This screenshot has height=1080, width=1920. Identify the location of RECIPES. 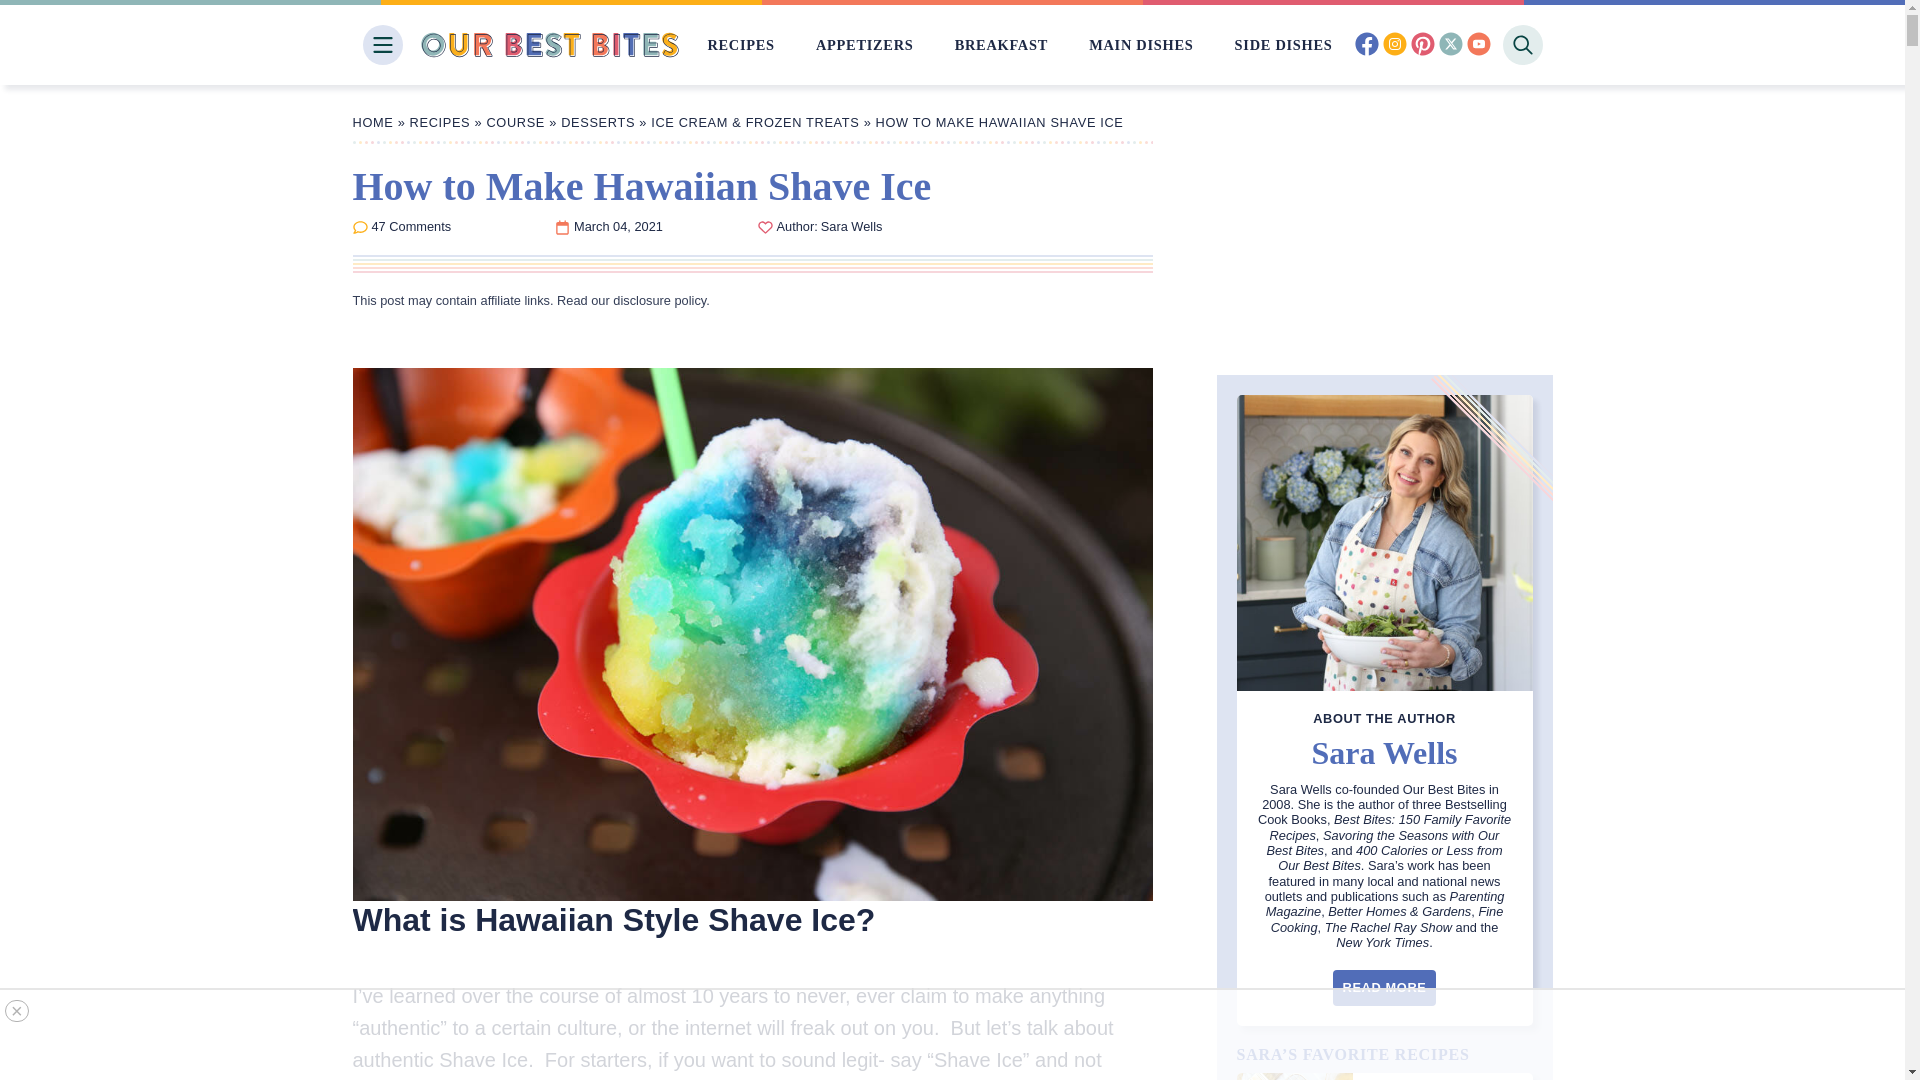
(740, 44).